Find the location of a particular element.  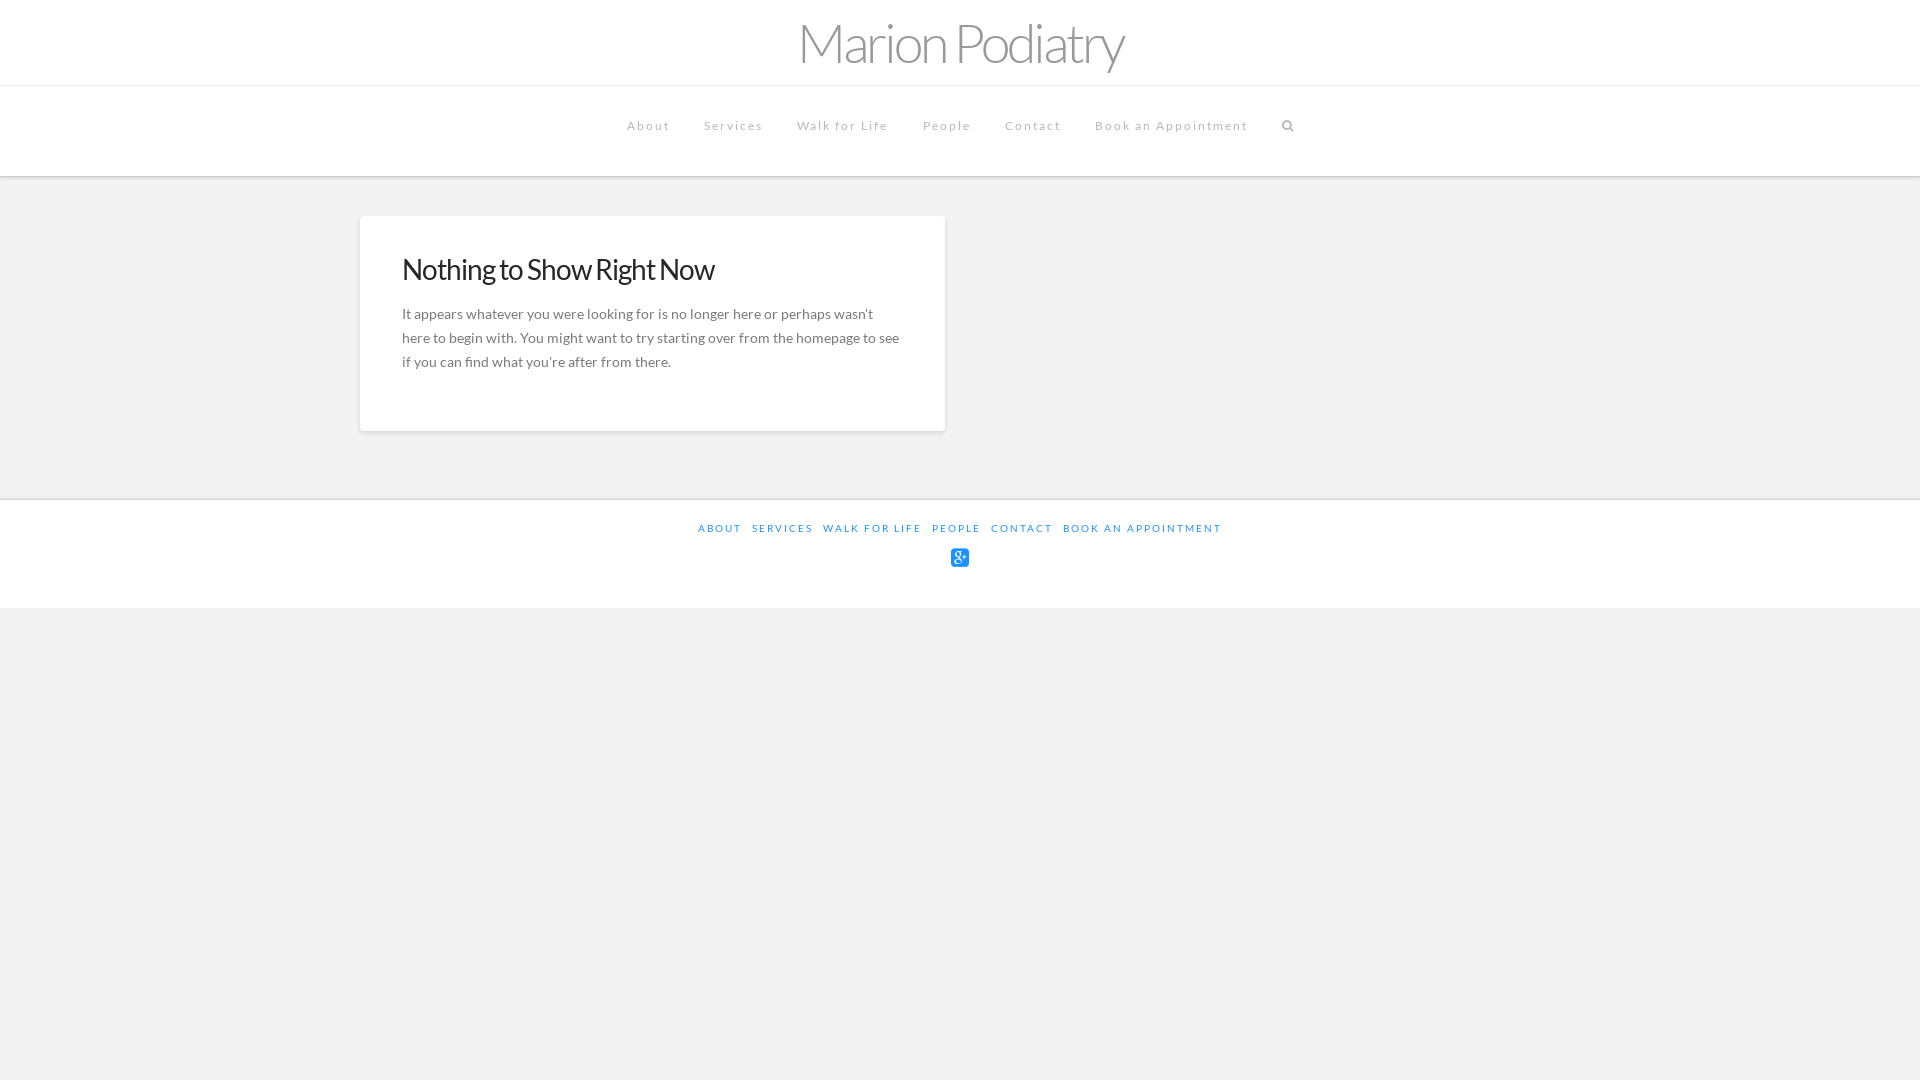

Contact is located at coordinates (1032, 131).